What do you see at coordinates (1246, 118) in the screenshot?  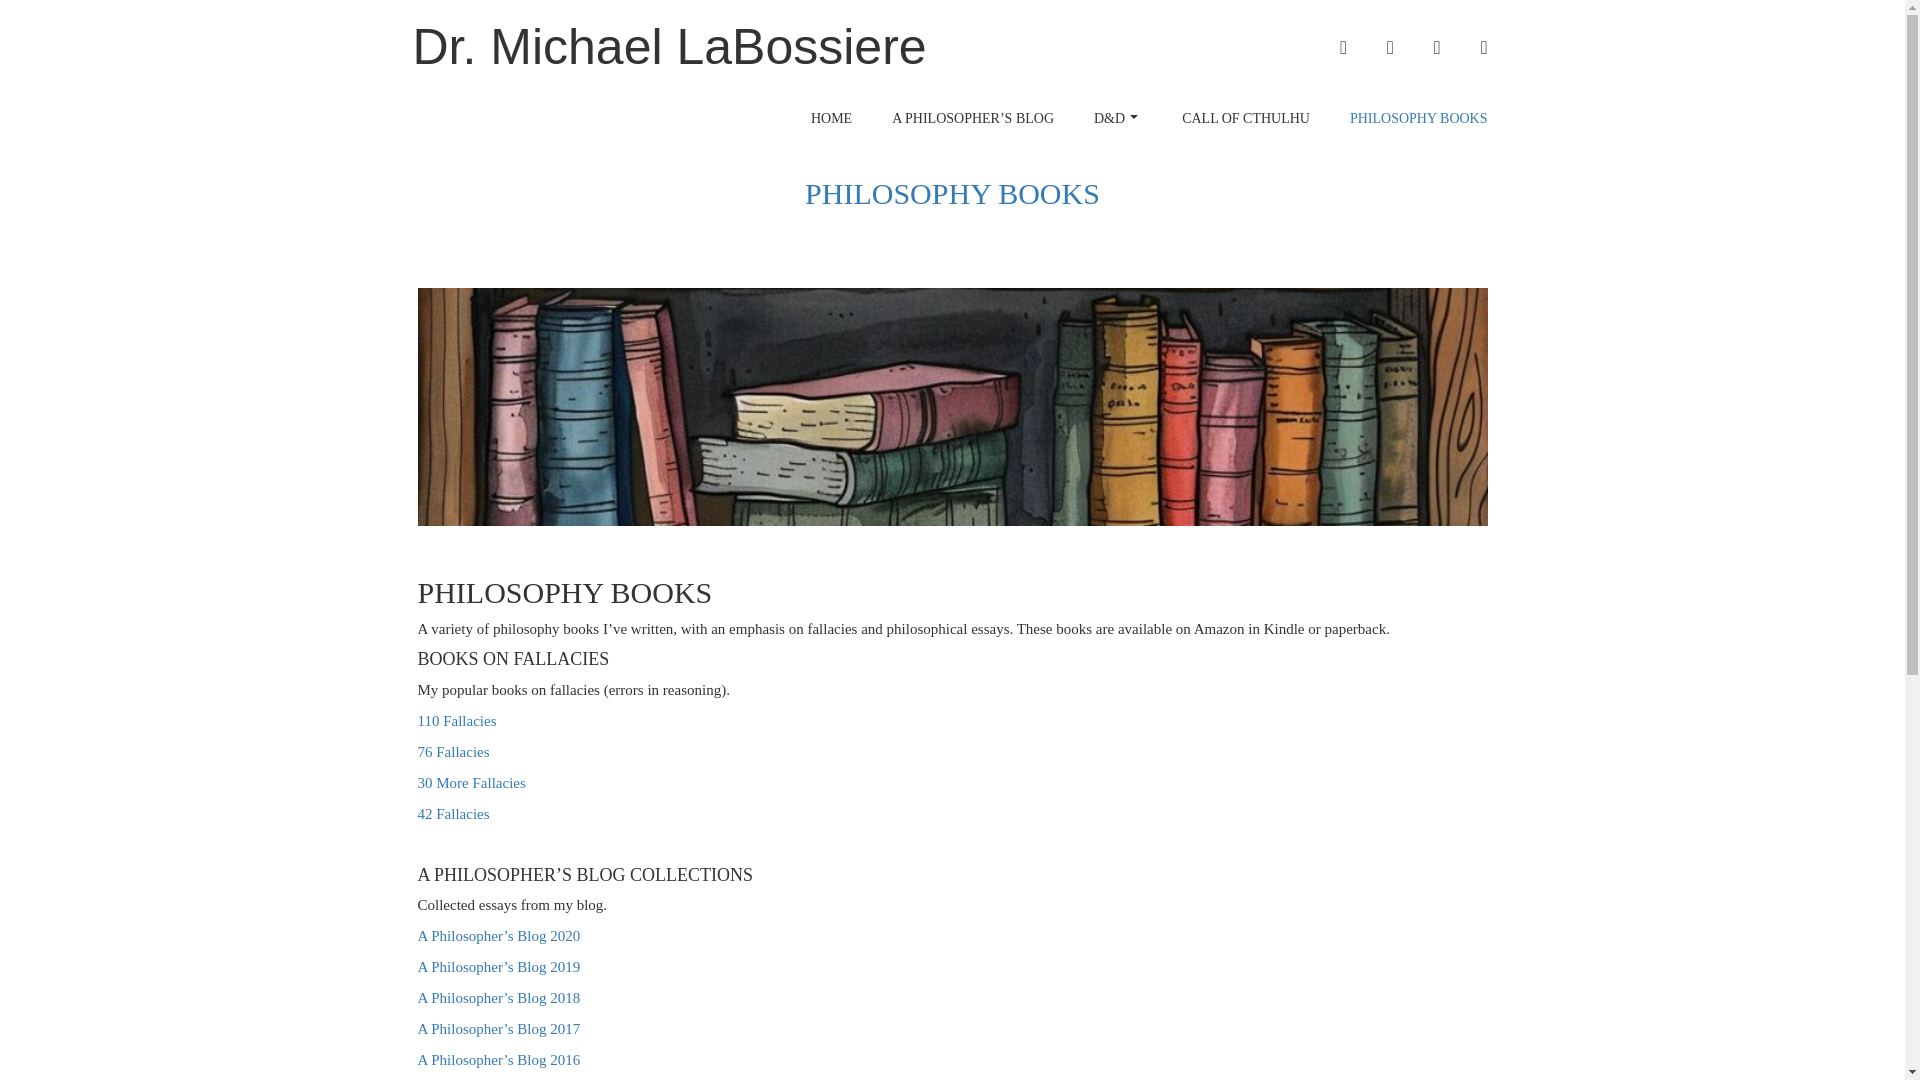 I see `CALL OF CTHULHU` at bounding box center [1246, 118].